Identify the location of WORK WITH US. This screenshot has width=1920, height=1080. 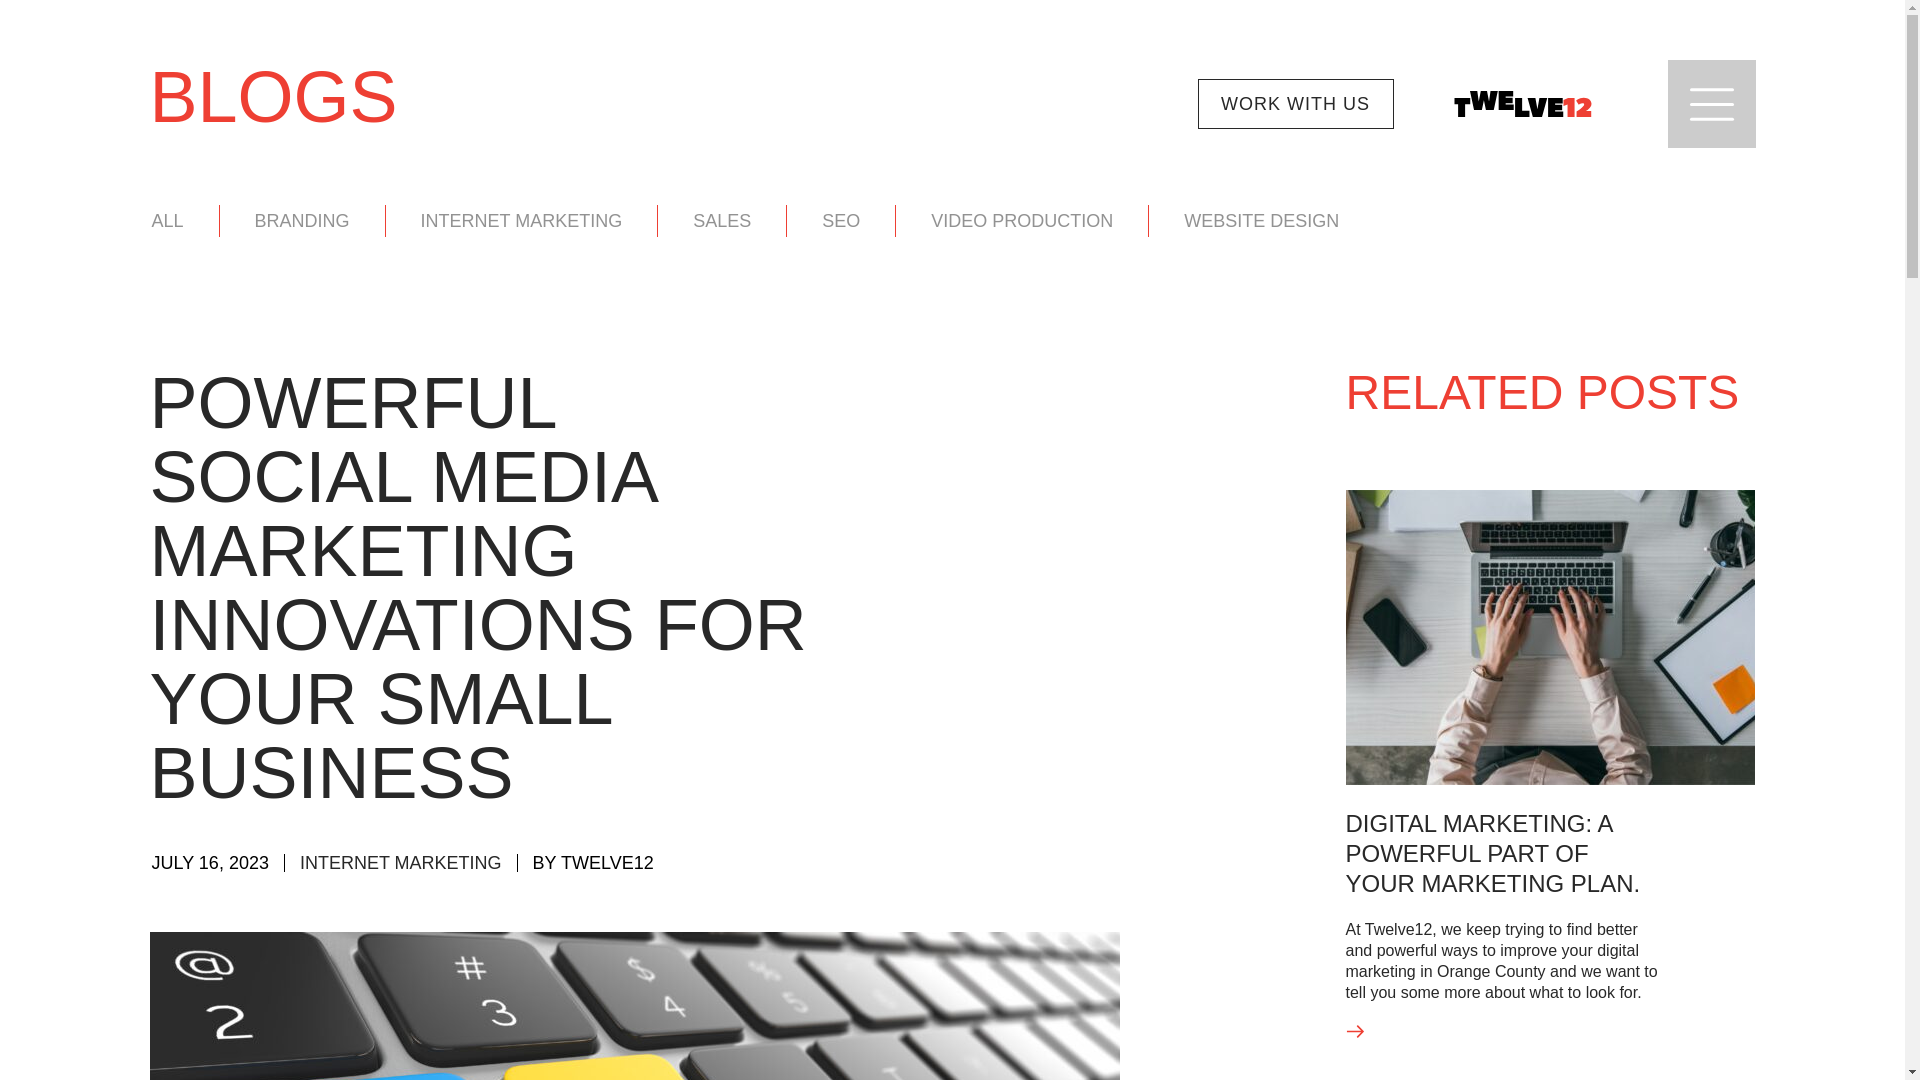
(1296, 103).